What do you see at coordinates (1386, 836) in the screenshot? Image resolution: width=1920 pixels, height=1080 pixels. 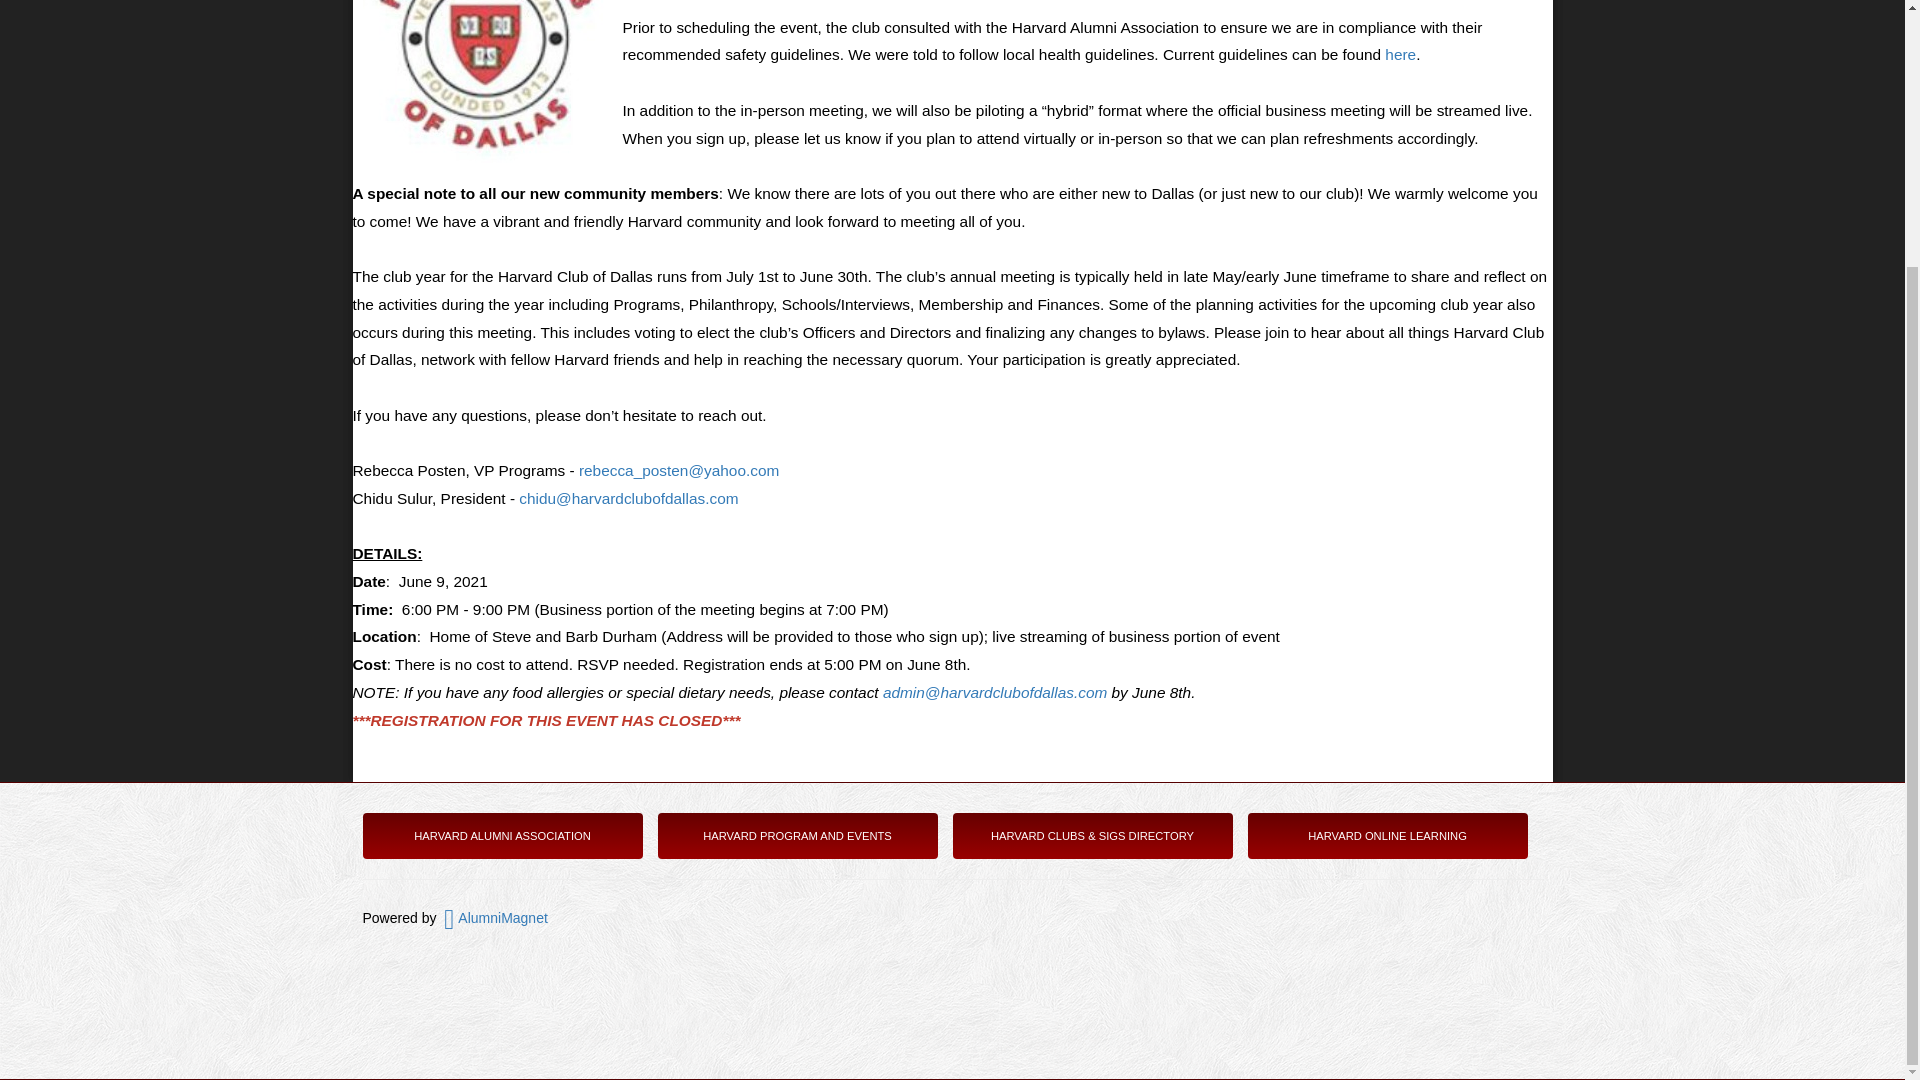 I see `HARVARD ONLINE LEARNING` at bounding box center [1386, 836].